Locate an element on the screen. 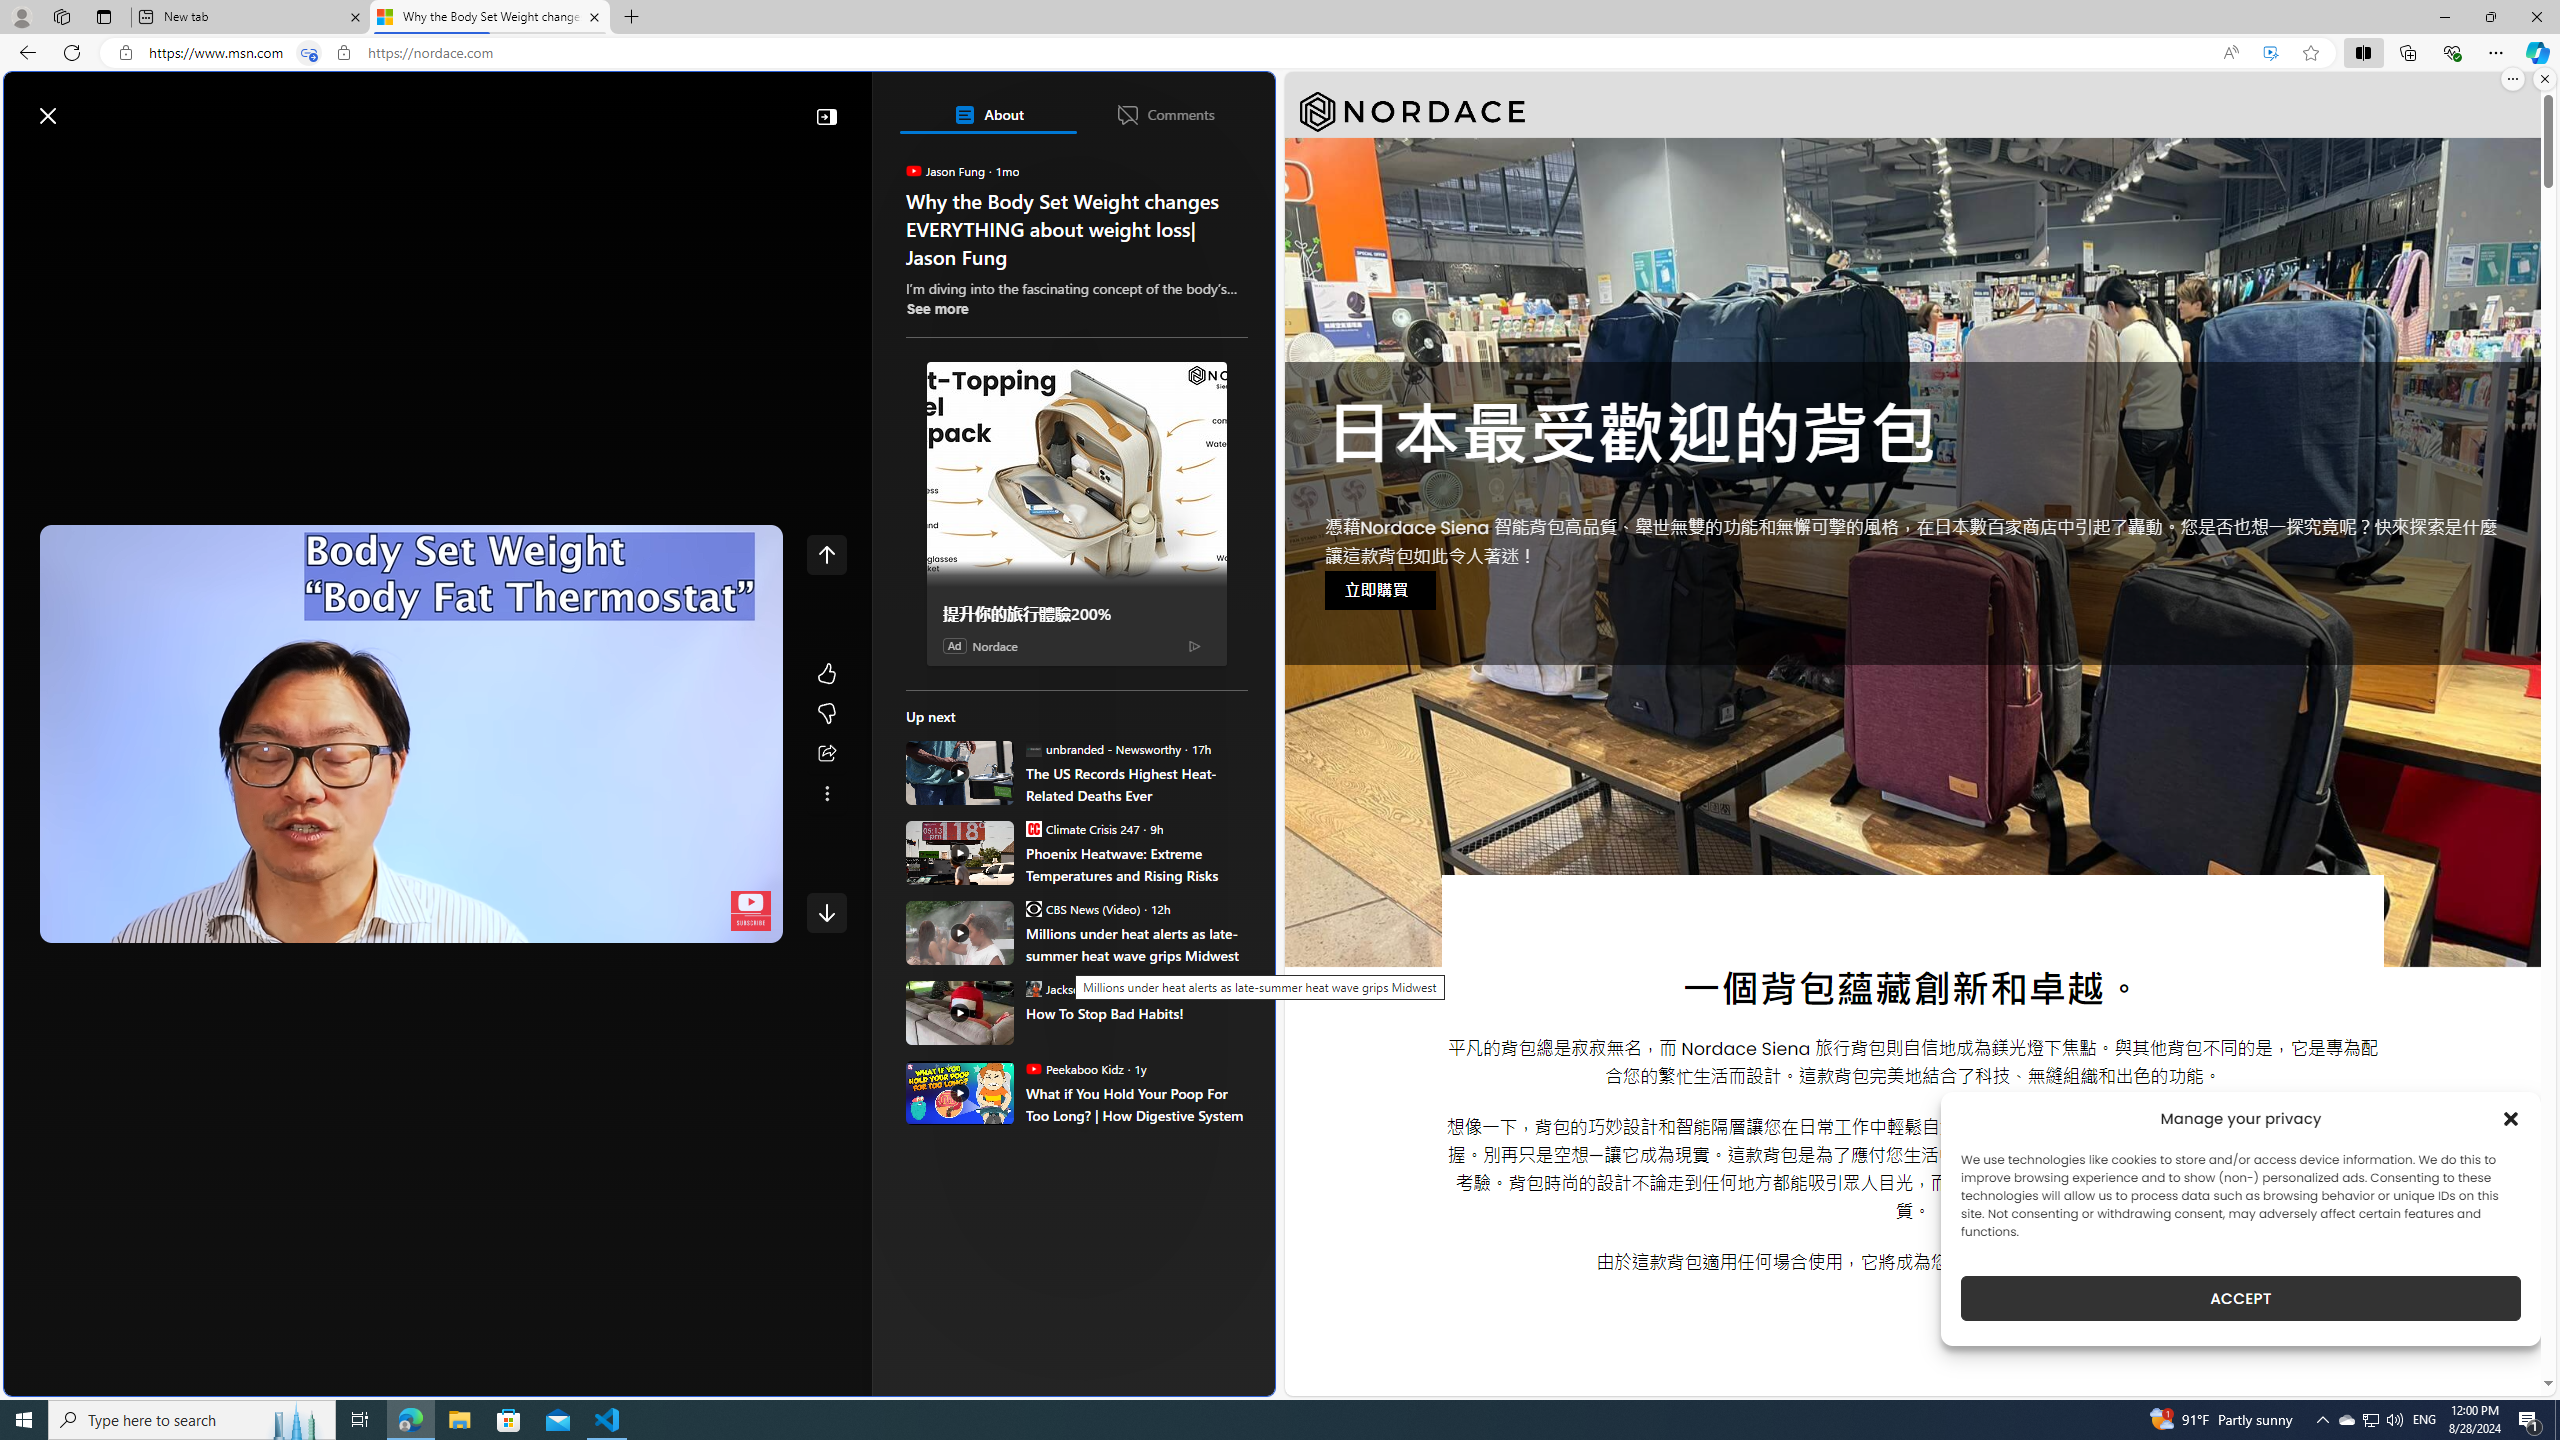 The image size is (2560, 1440). Settings is located at coordinates (644, 923).